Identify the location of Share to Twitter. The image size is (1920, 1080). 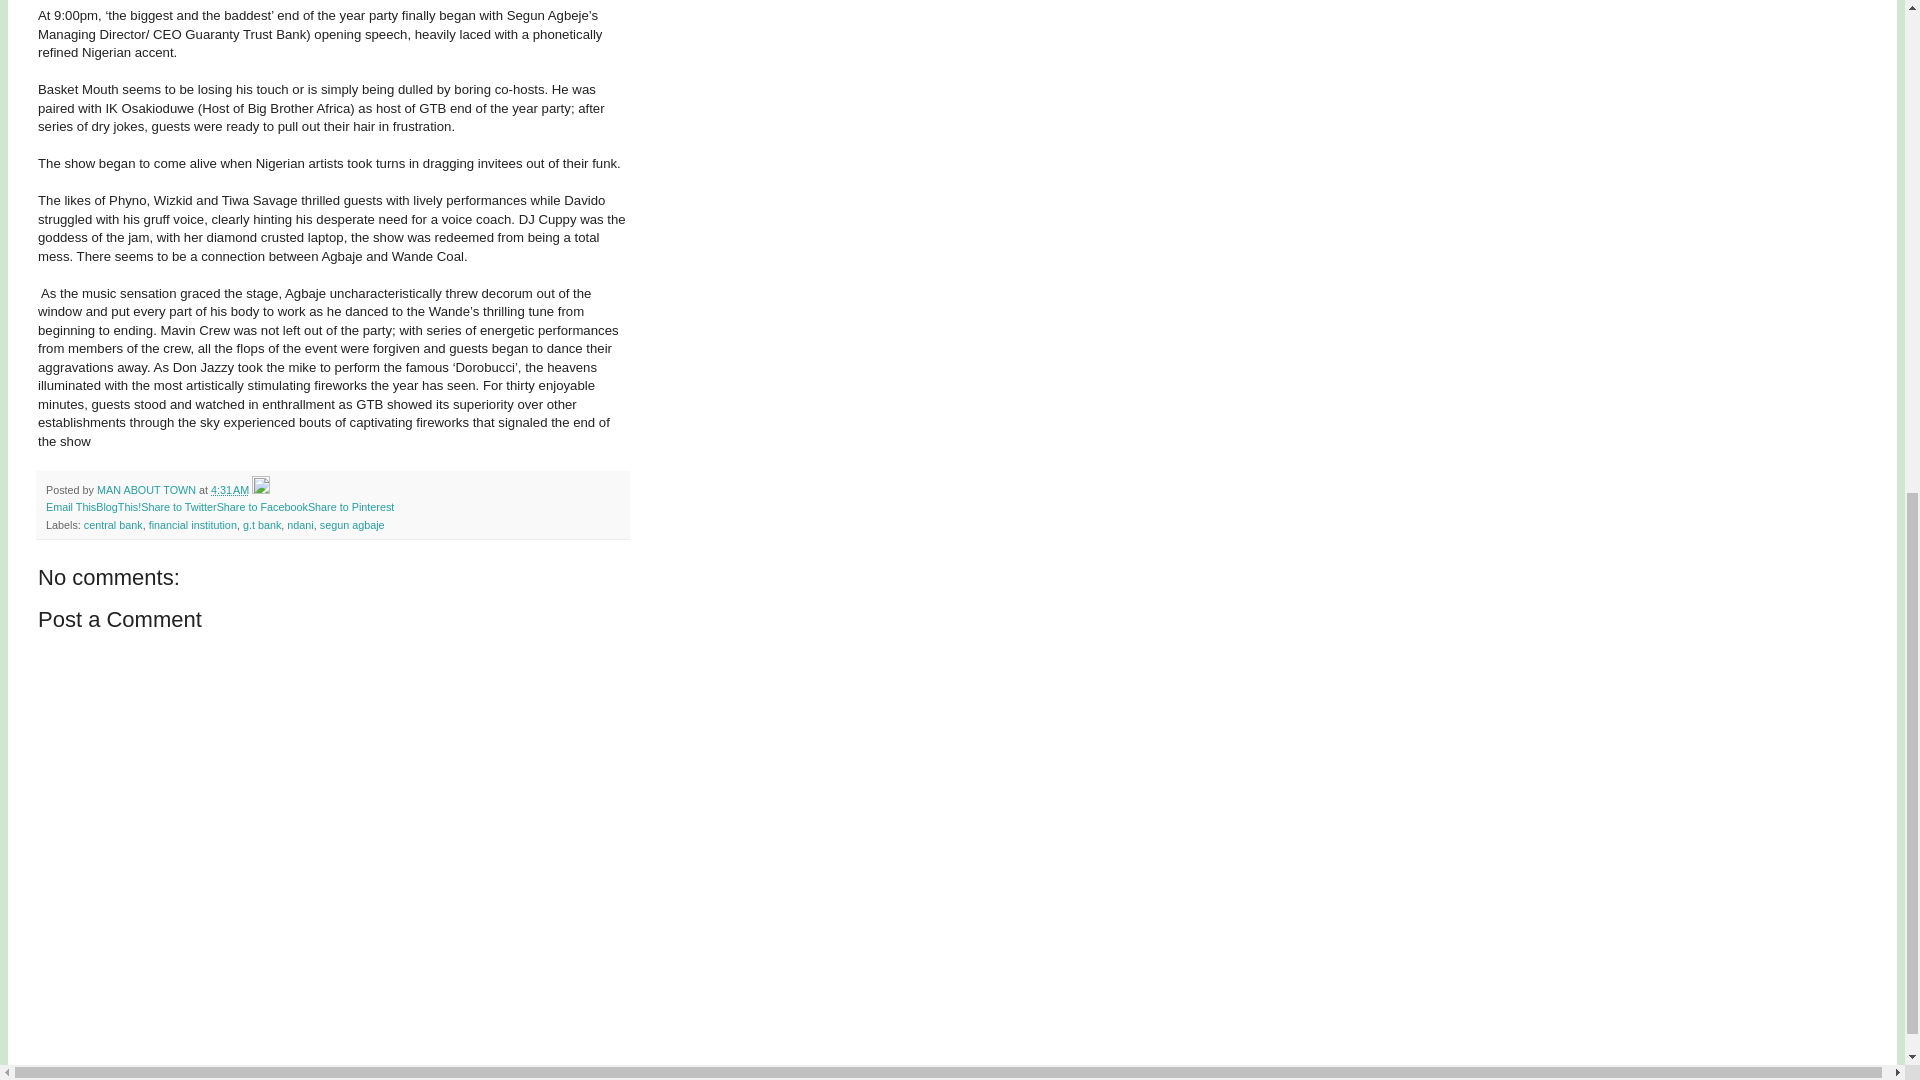
(178, 507).